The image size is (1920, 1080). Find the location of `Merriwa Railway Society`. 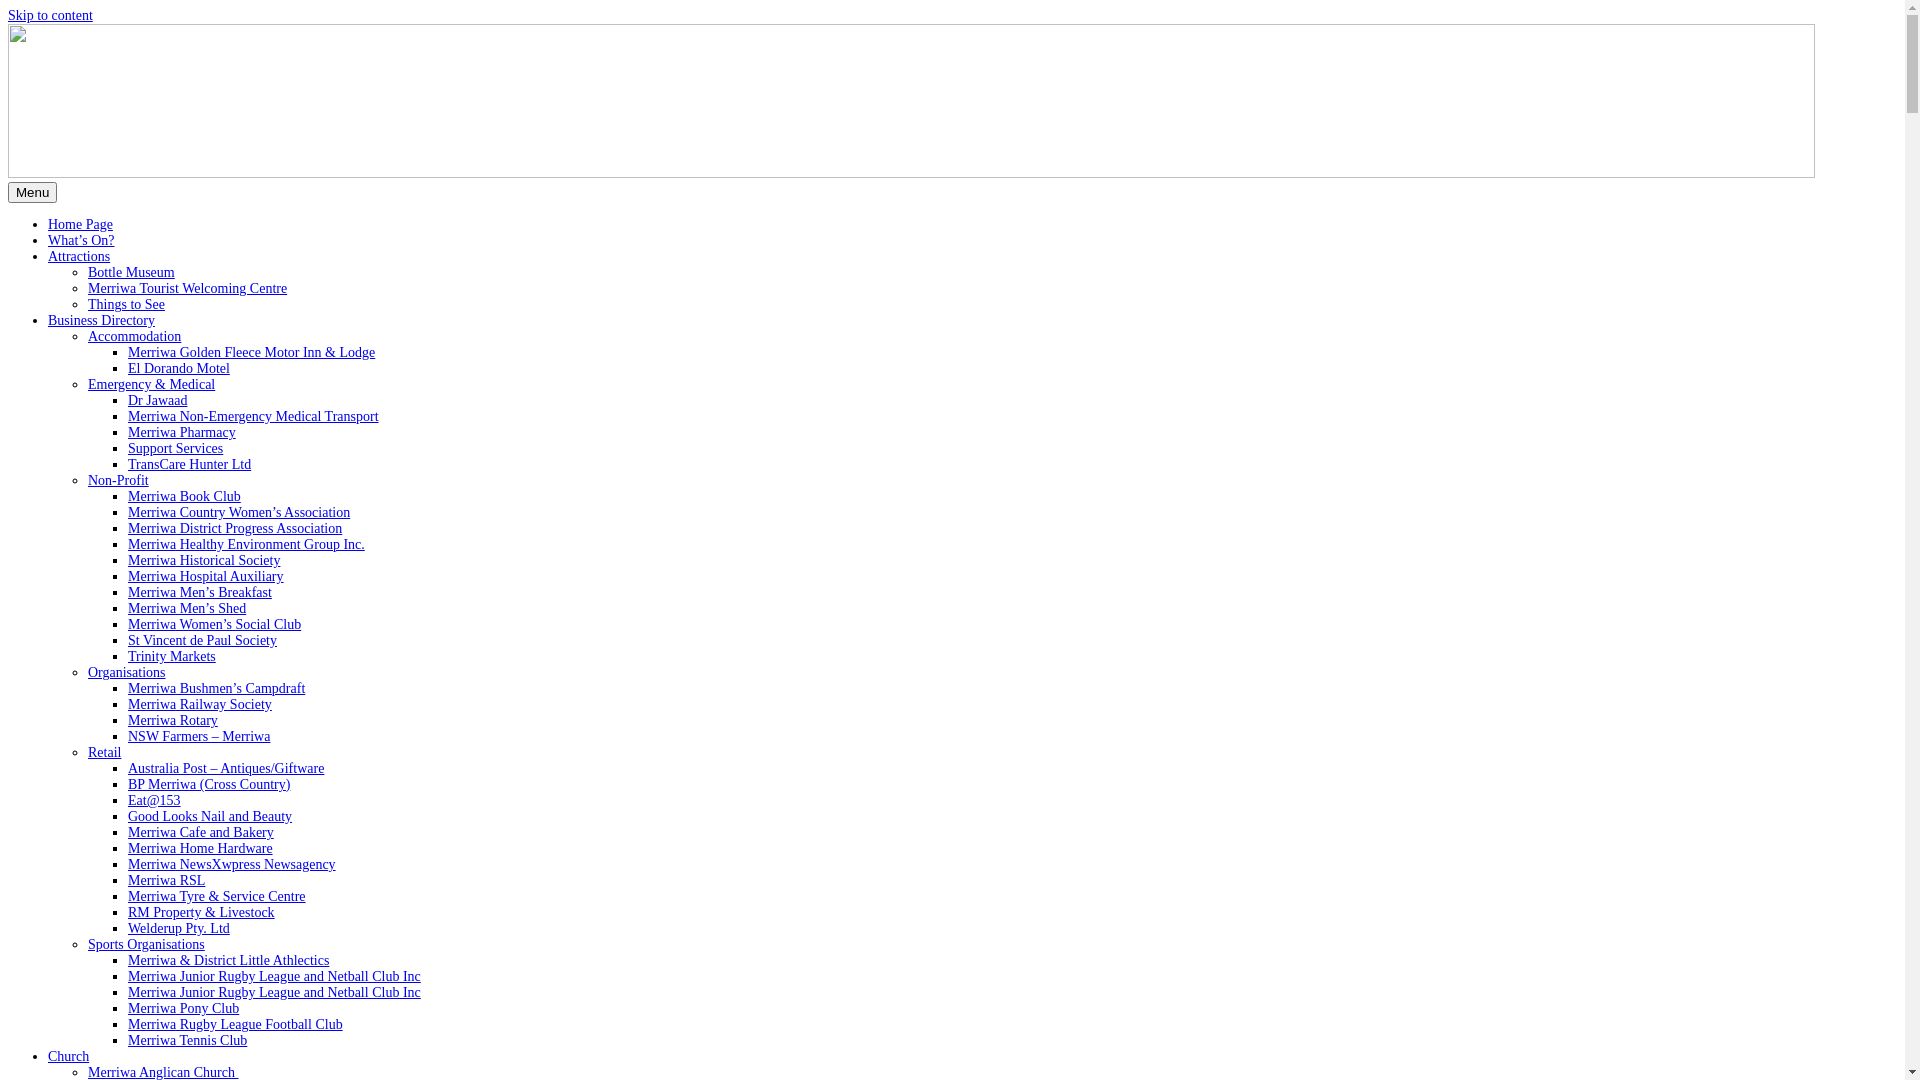

Merriwa Railway Society is located at coordinates (200, 704).